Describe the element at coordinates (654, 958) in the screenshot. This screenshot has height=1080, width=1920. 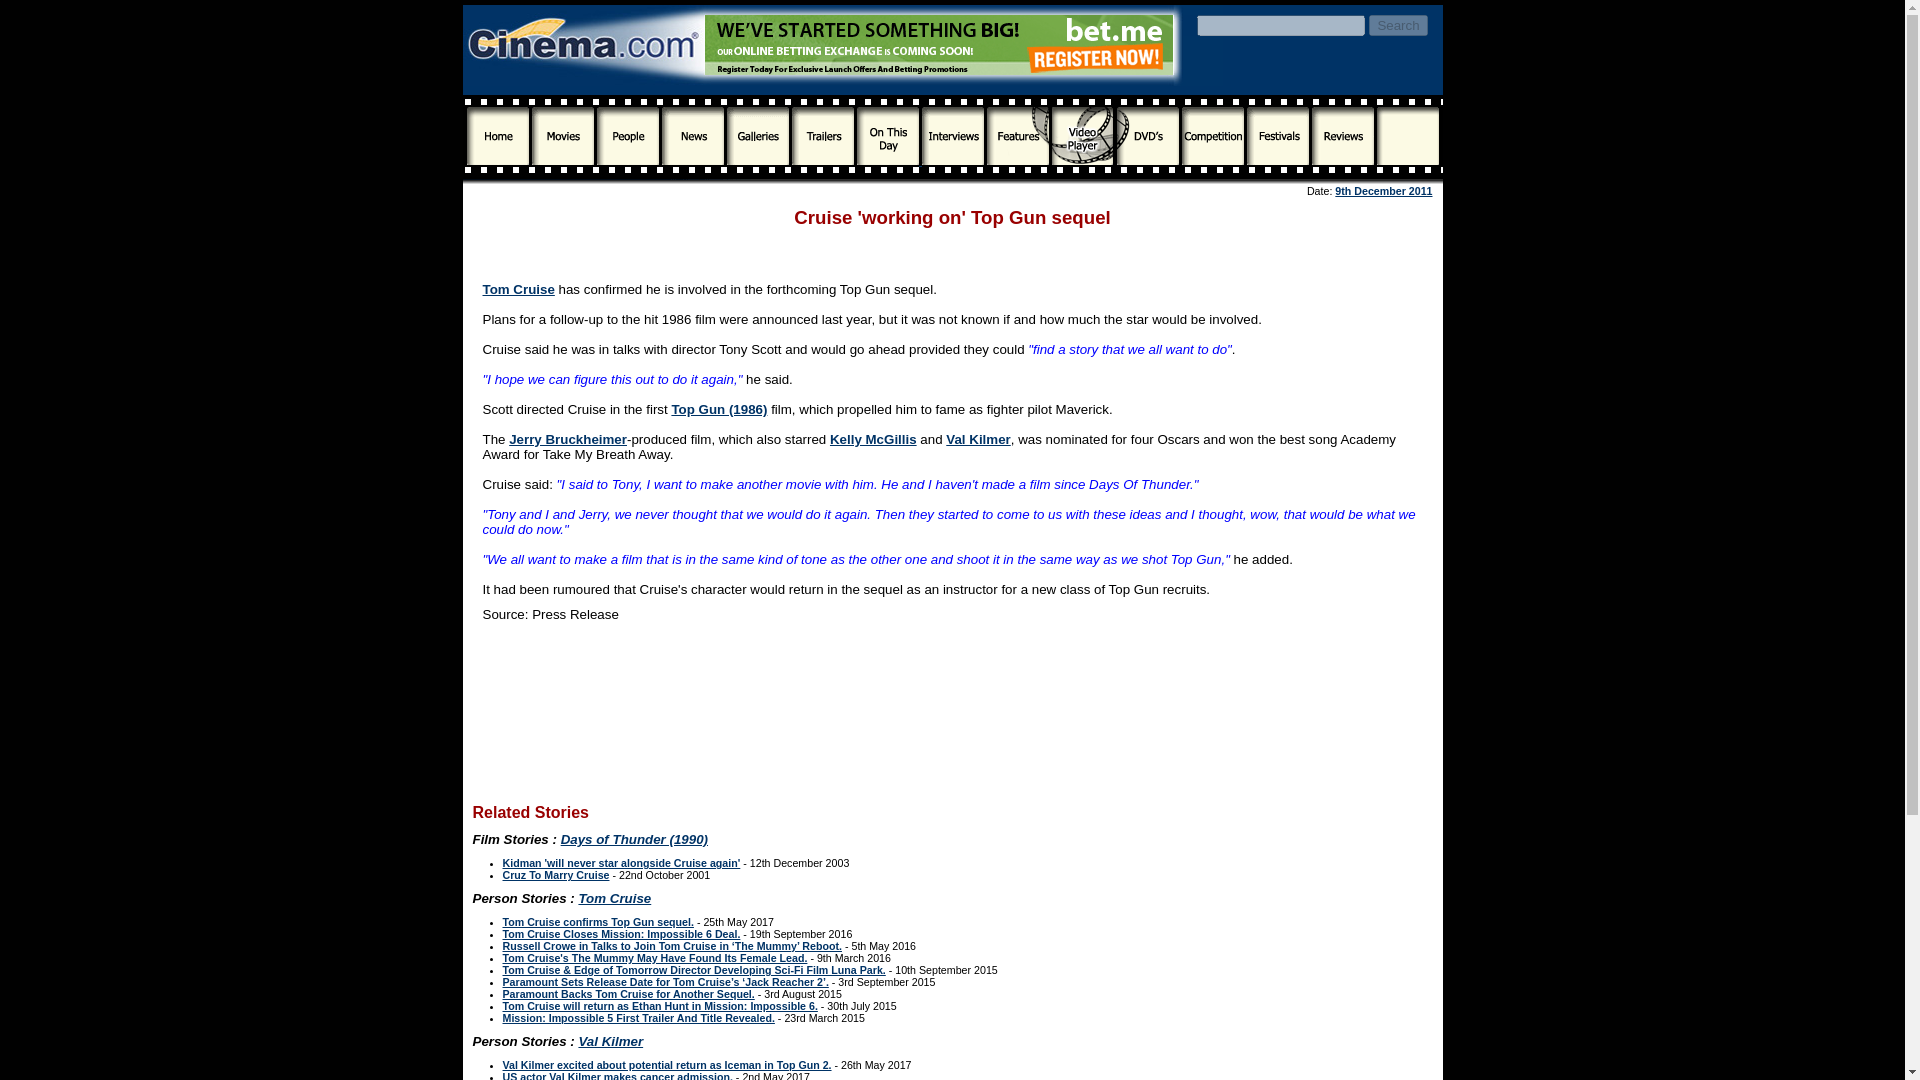
I see `Tom Cruise's The Mummy May Have Found Its Female Lead.` at that location.